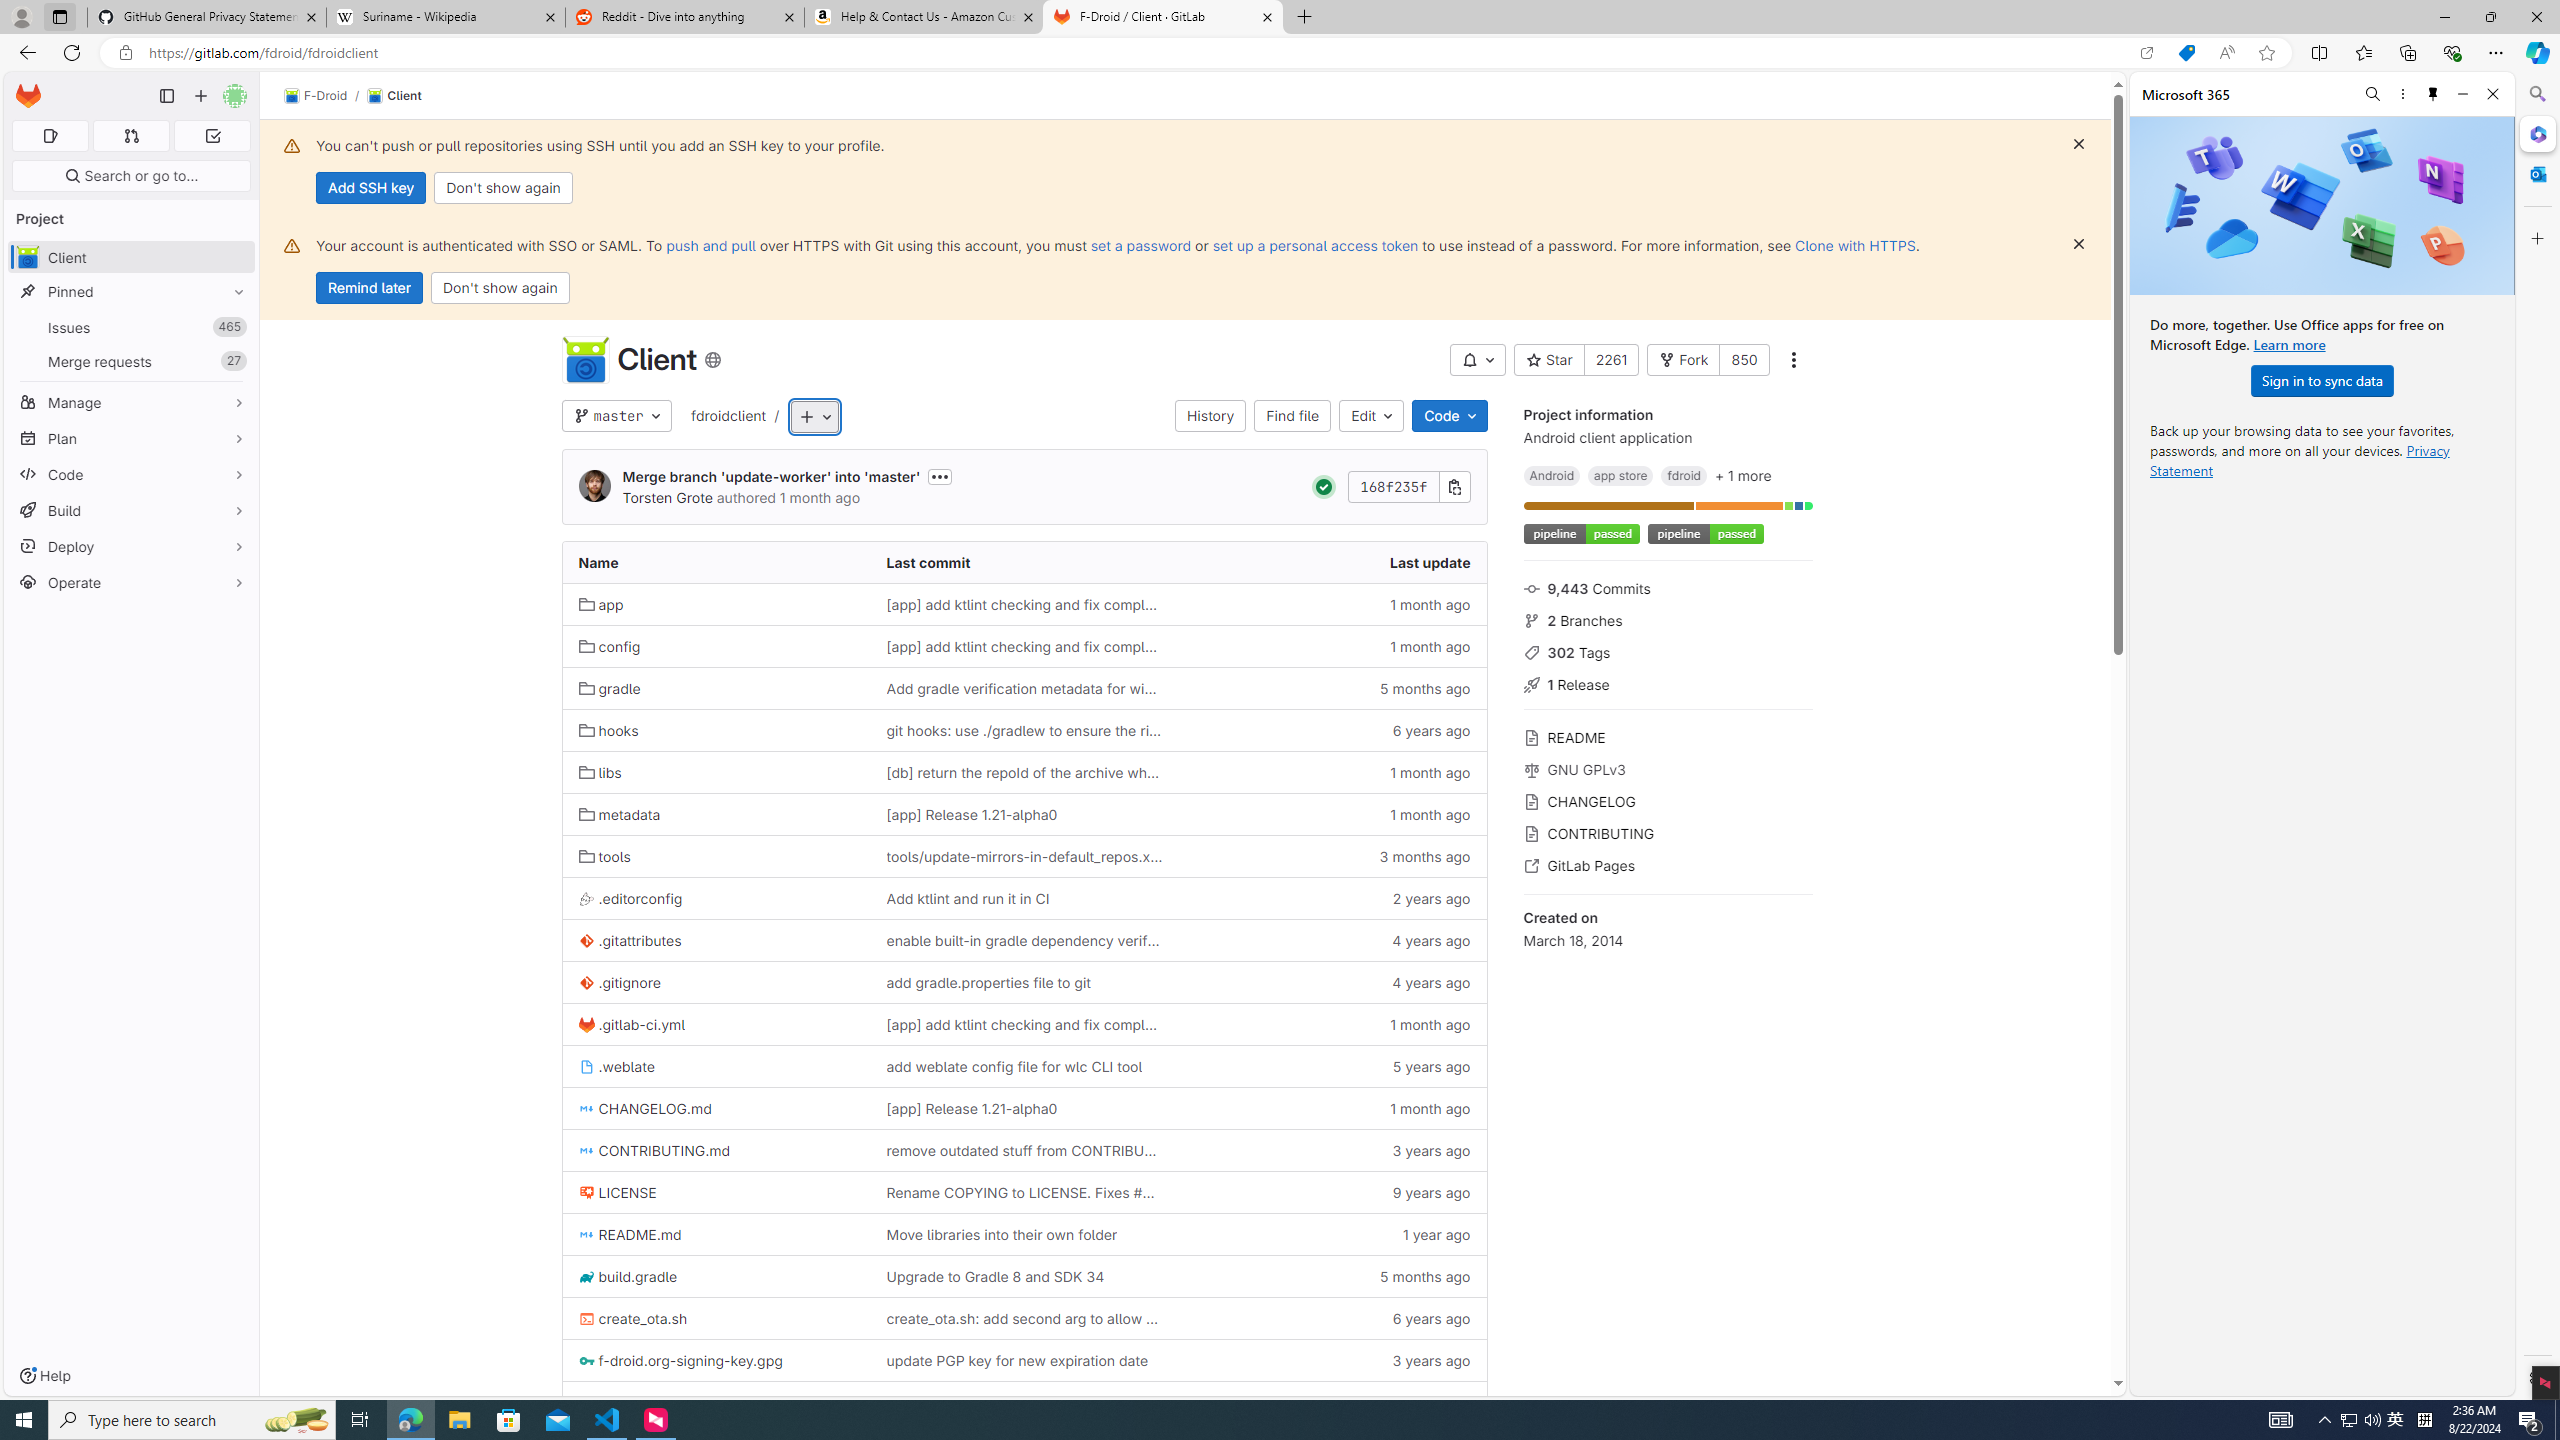 The image size is (2560, 1440). What do you see at coordinates (1668, 684) in the screenshot?
I see `1 Release` at bounding box center [1668, 684].